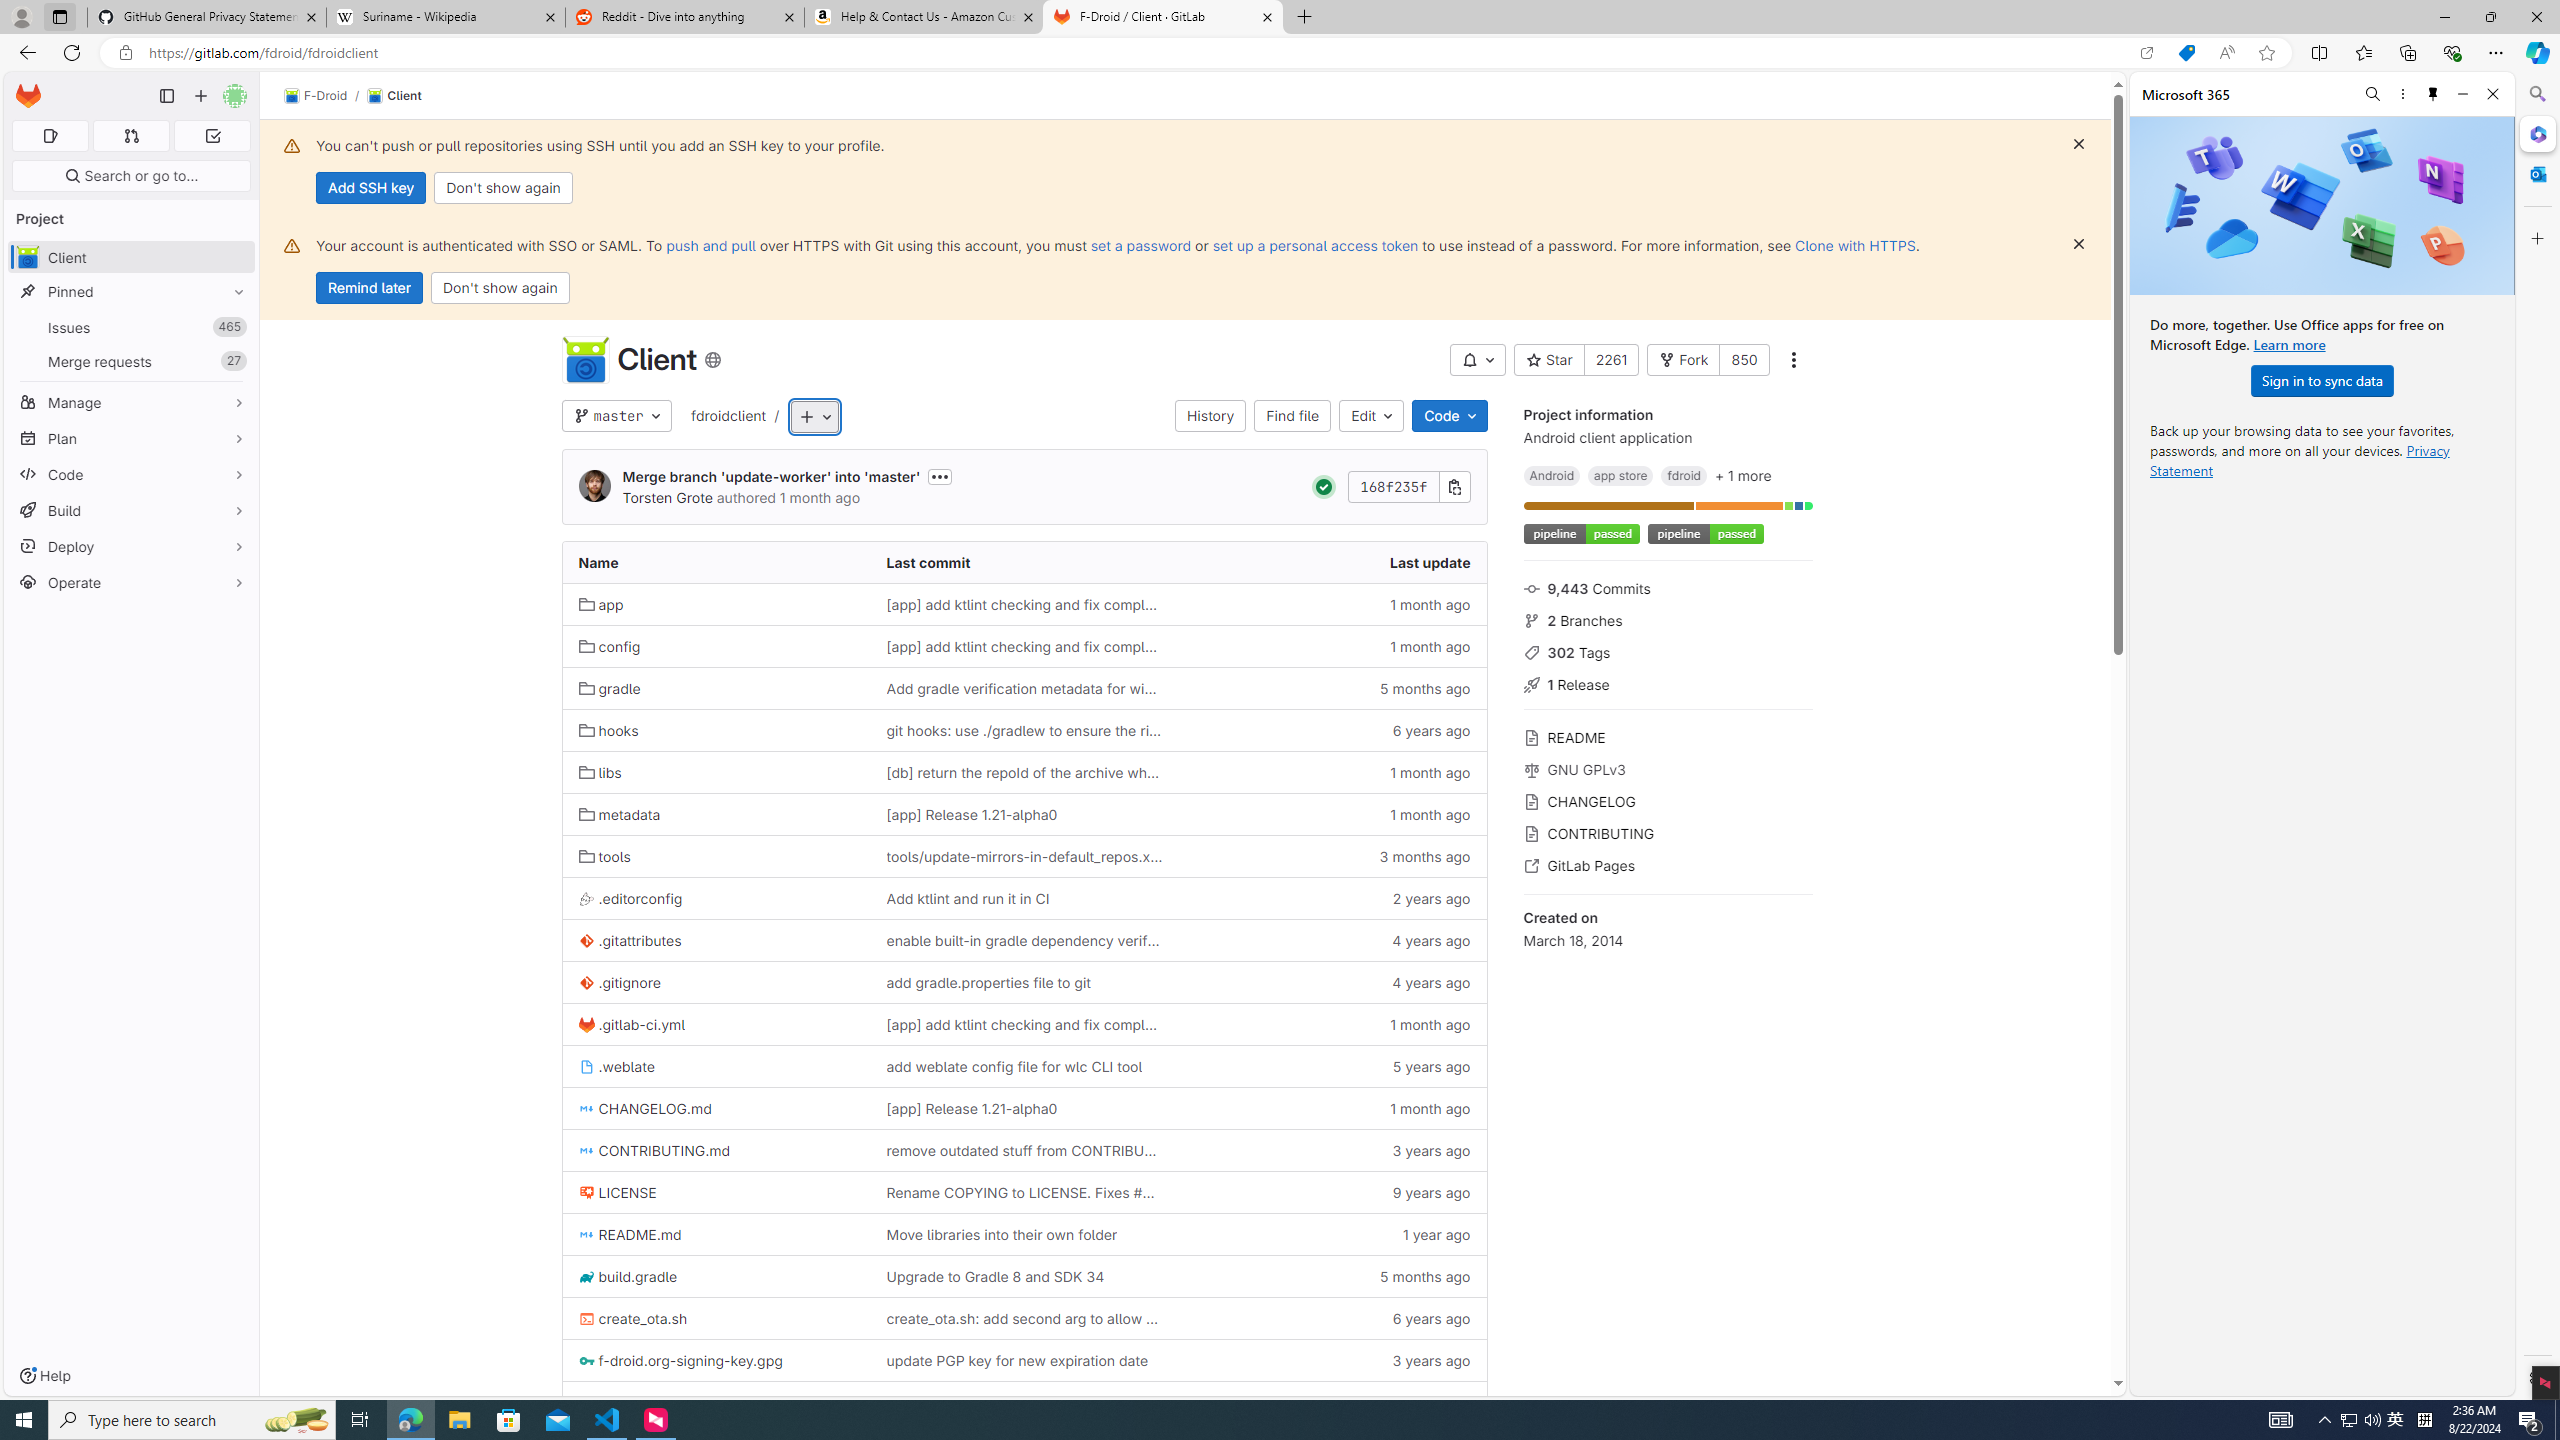 The image size is (2560, 1440). What do you see at coordinates (1668, 684) in the screenshot?
I see `1 Release` at bounding box center [1668, 684].